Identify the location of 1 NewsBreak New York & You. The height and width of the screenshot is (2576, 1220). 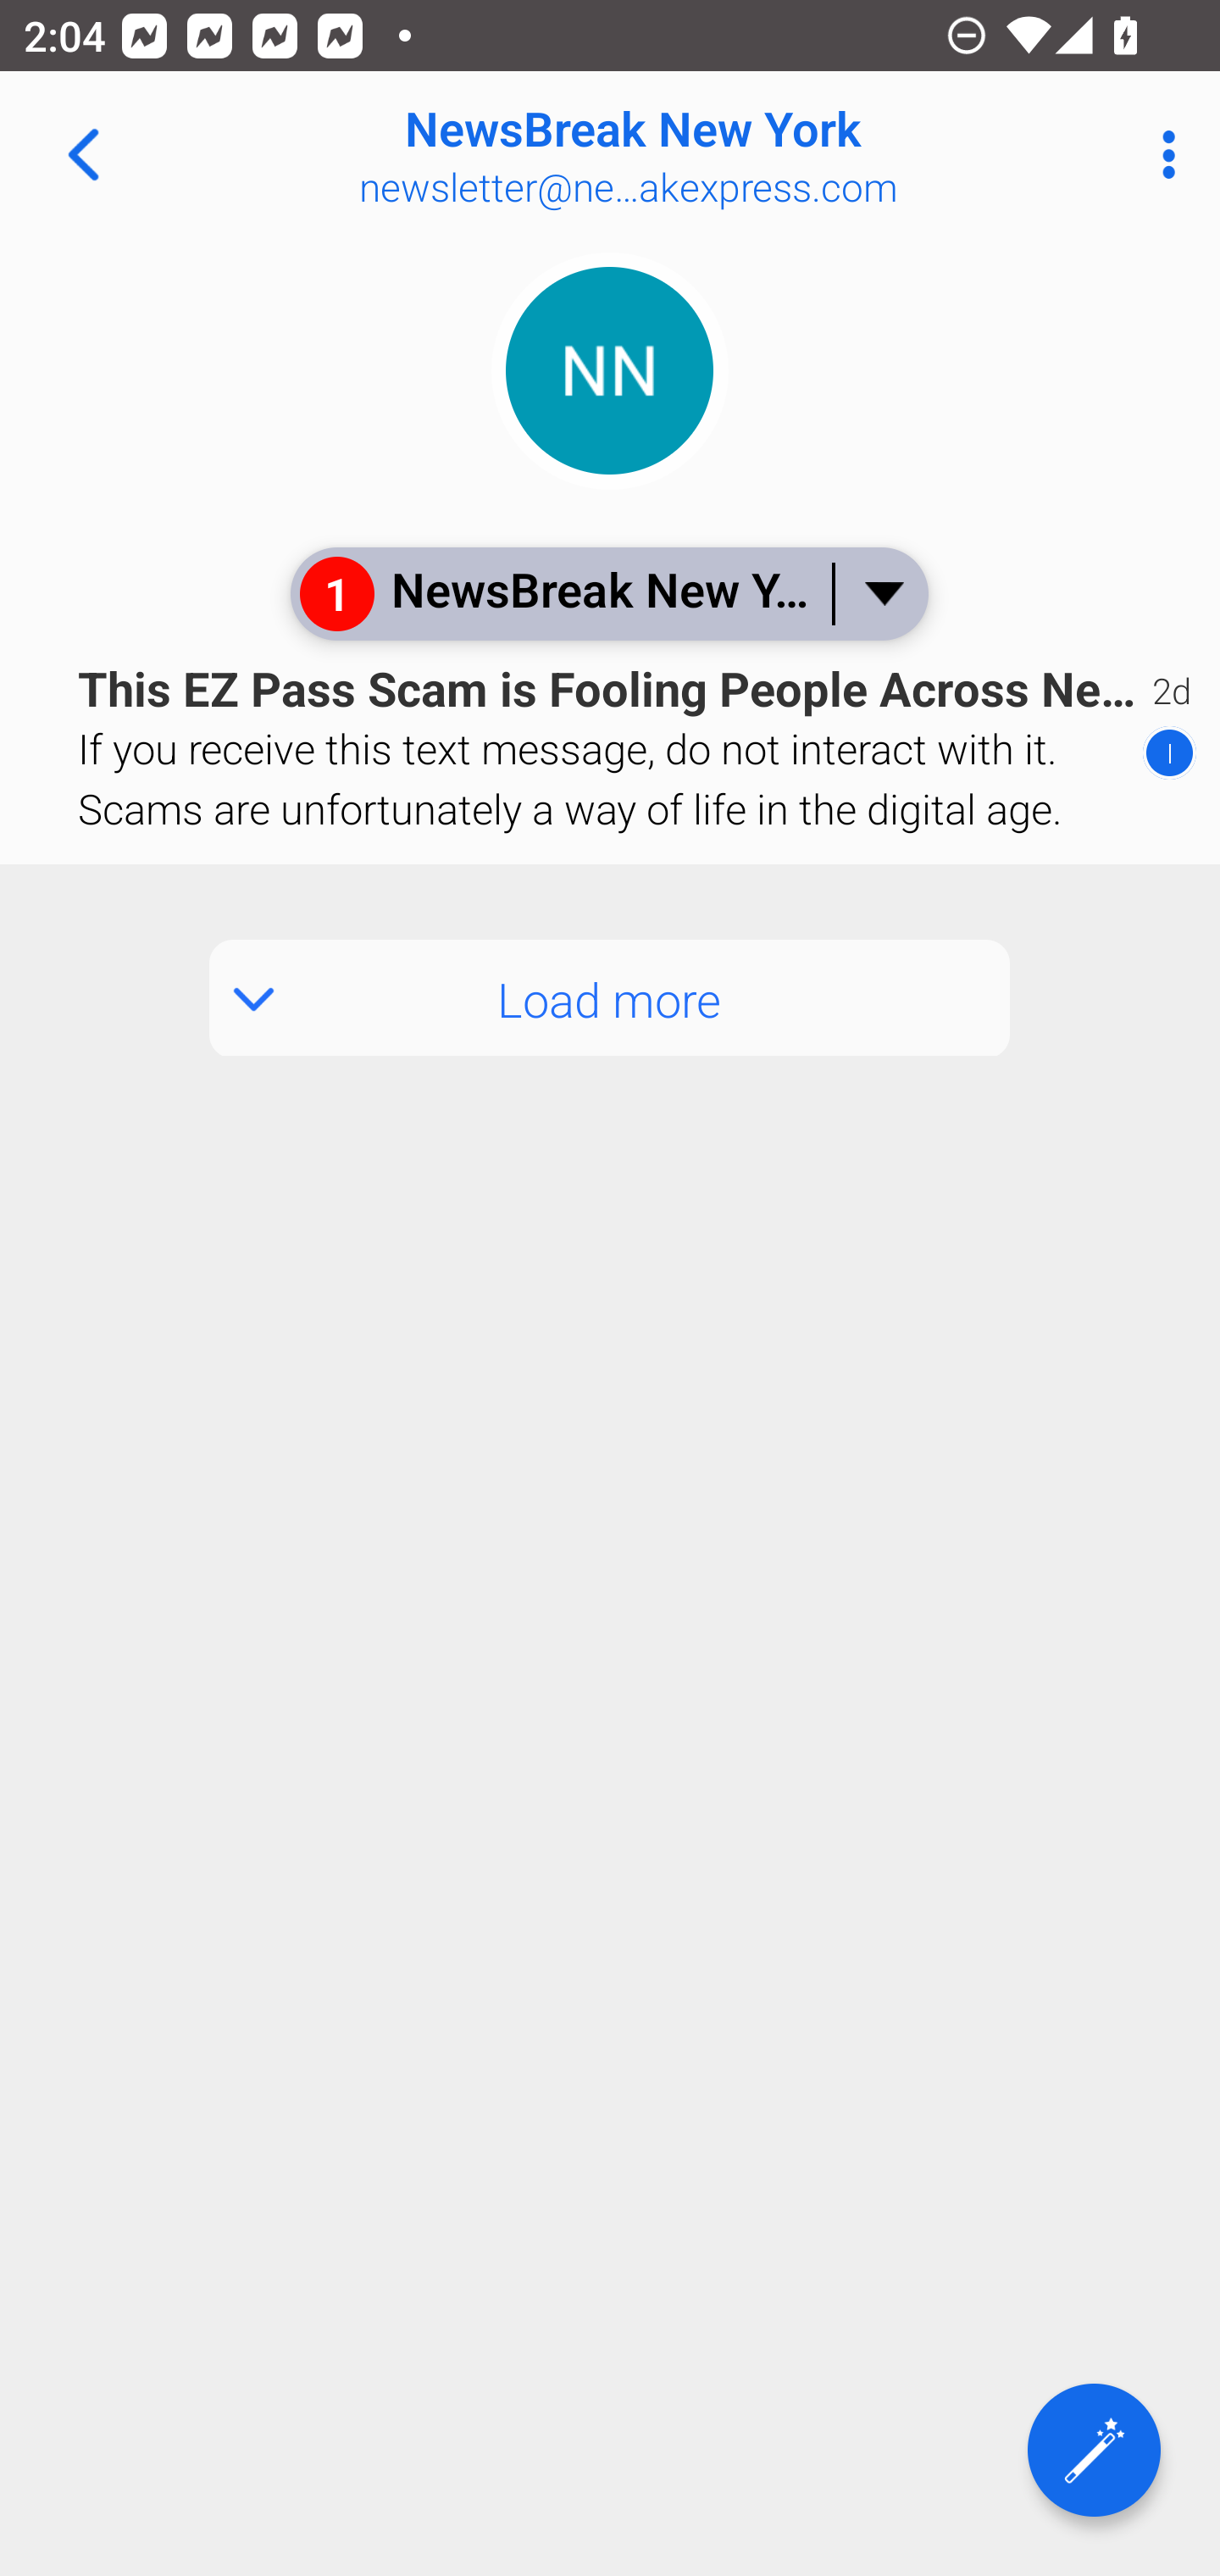
(608, 593).